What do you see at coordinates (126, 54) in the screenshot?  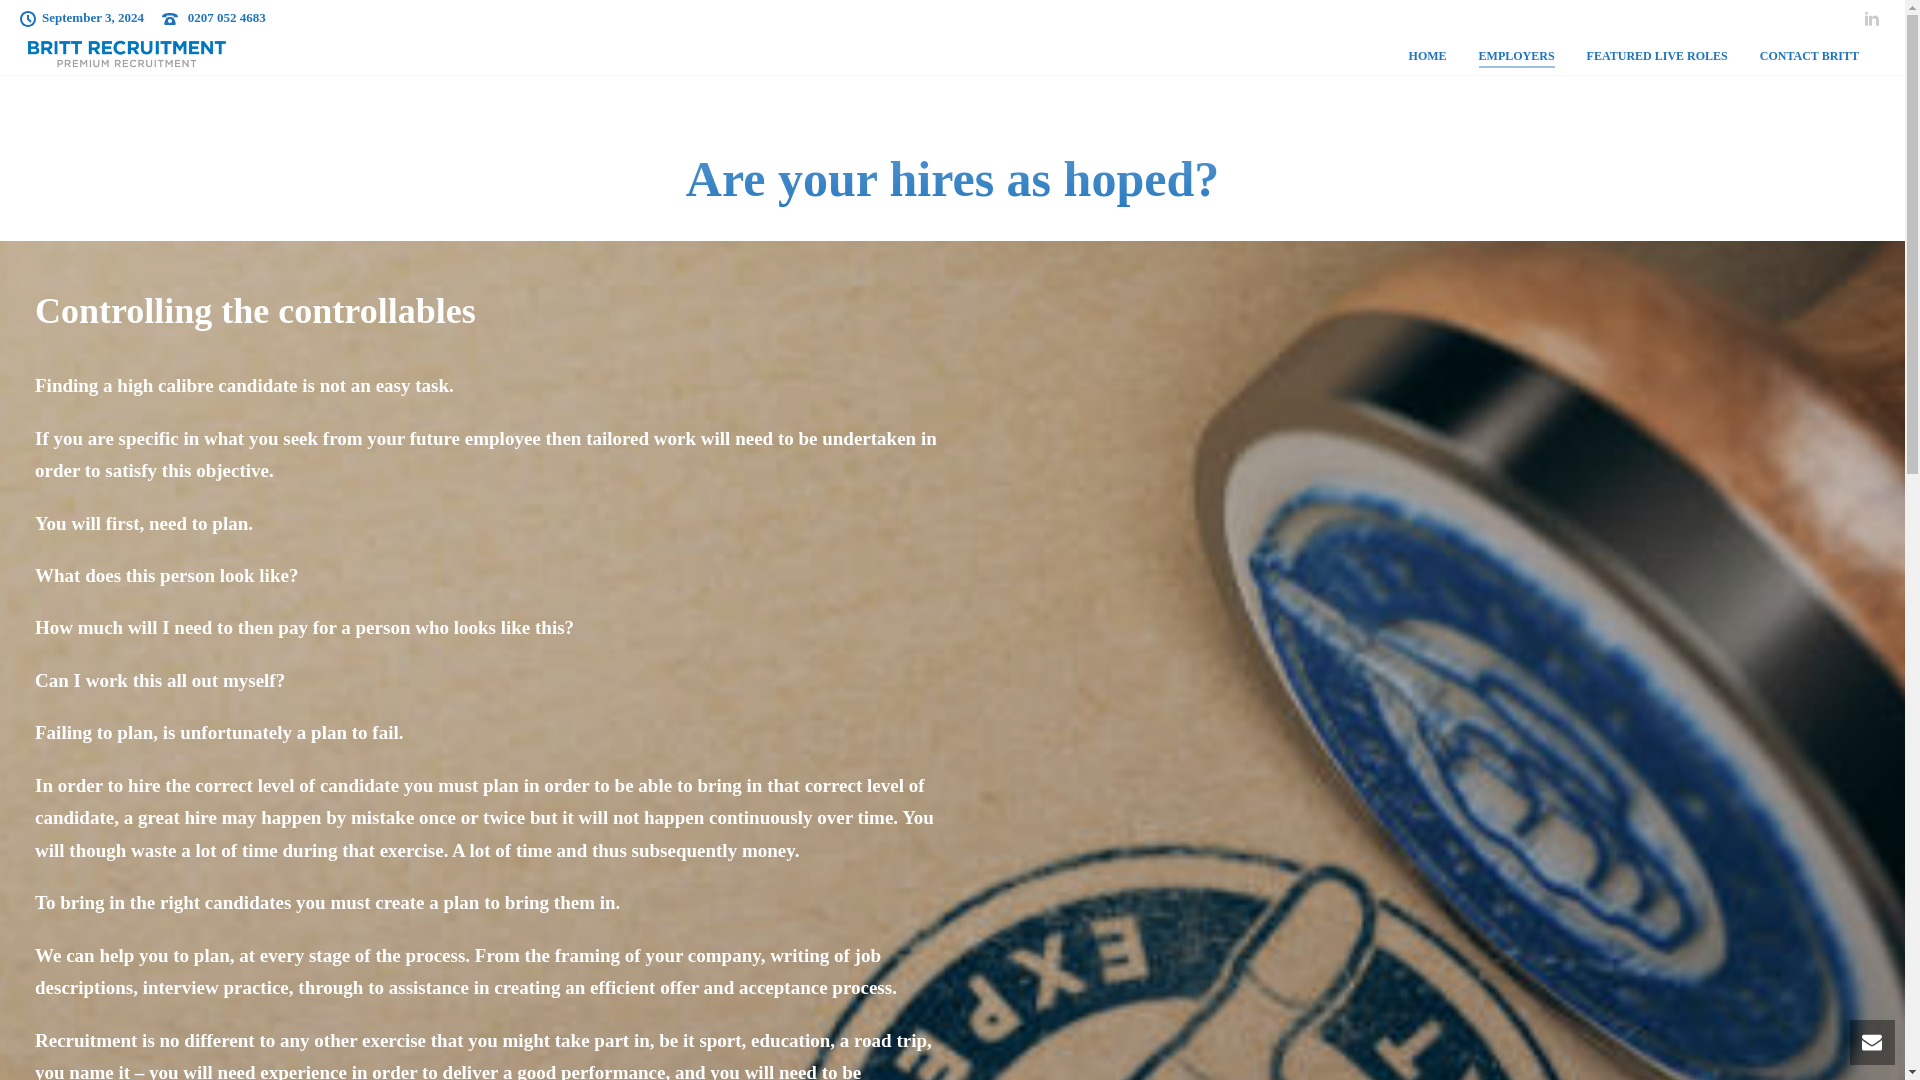 I see `Specialist Built Environment Recruiter` at bounding box center [126, 54].